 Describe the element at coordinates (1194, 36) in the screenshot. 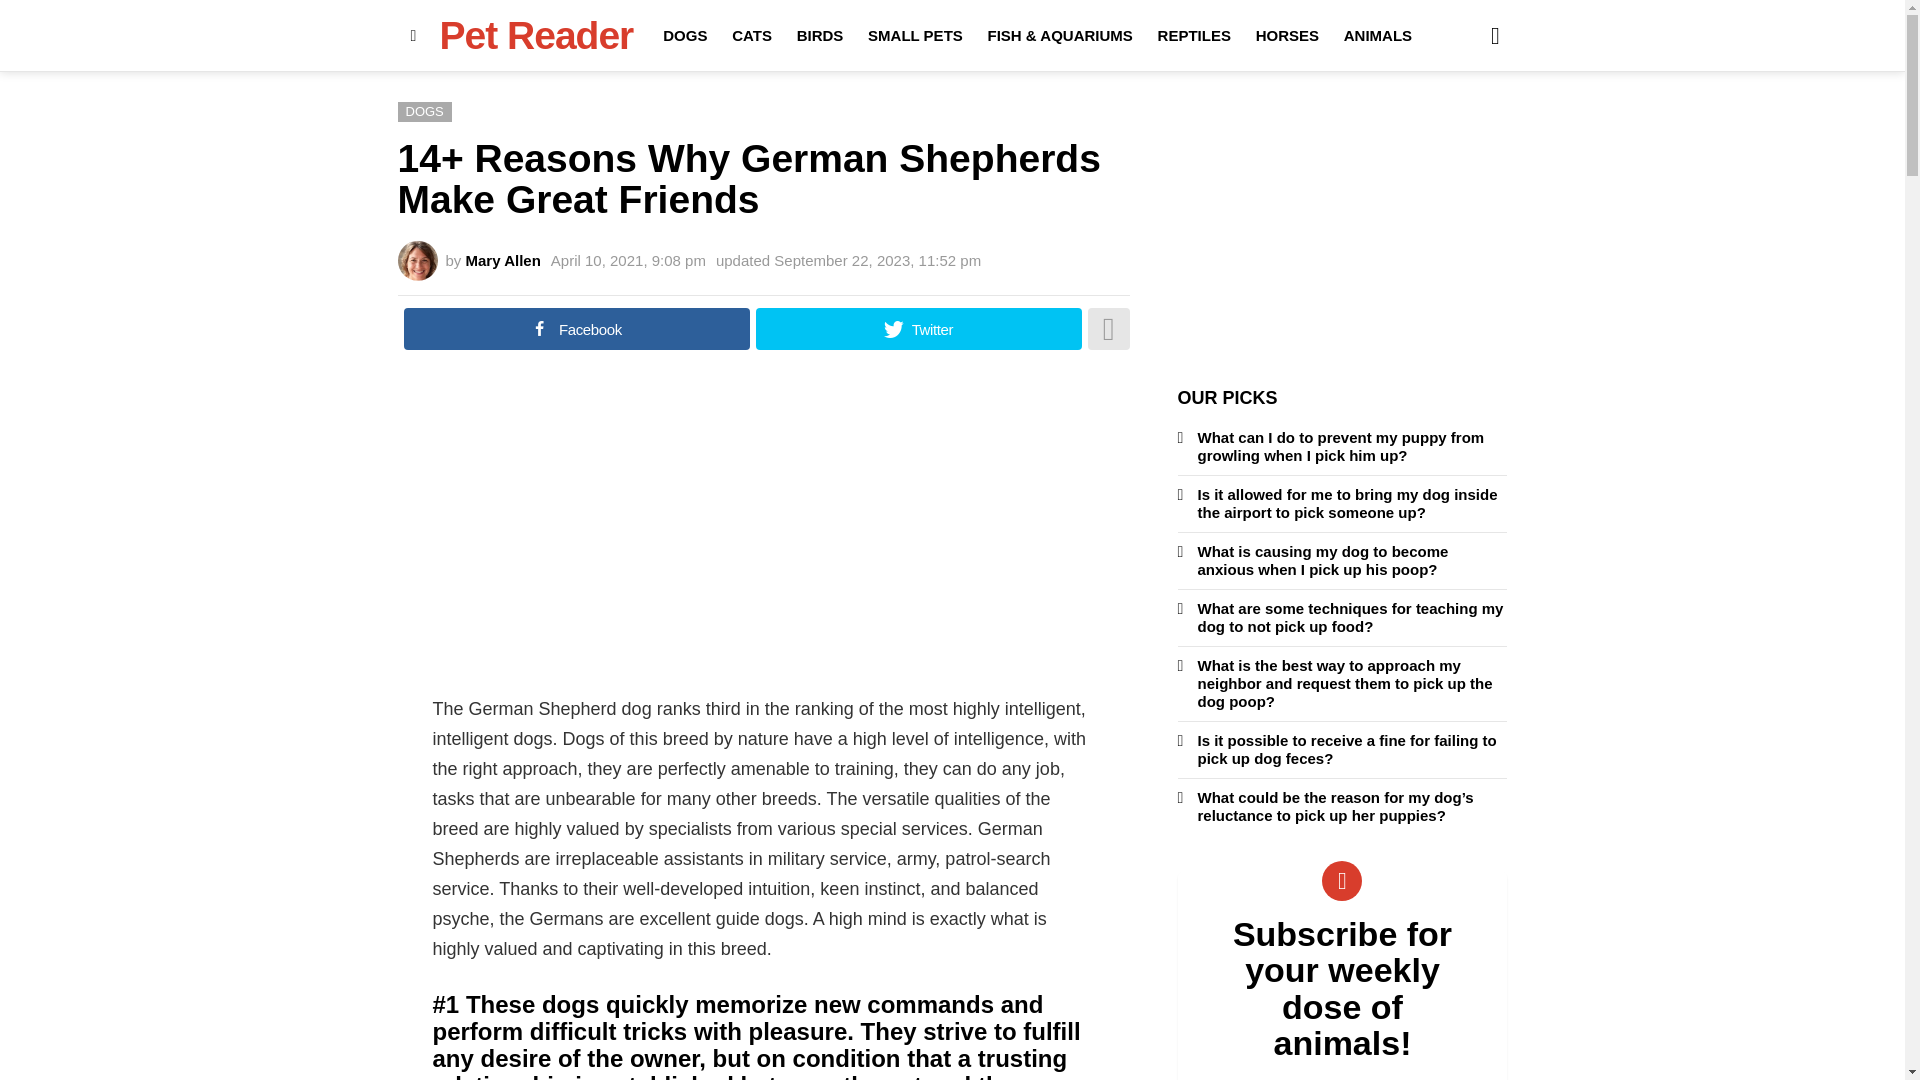

I see `REPTILES` at that location.